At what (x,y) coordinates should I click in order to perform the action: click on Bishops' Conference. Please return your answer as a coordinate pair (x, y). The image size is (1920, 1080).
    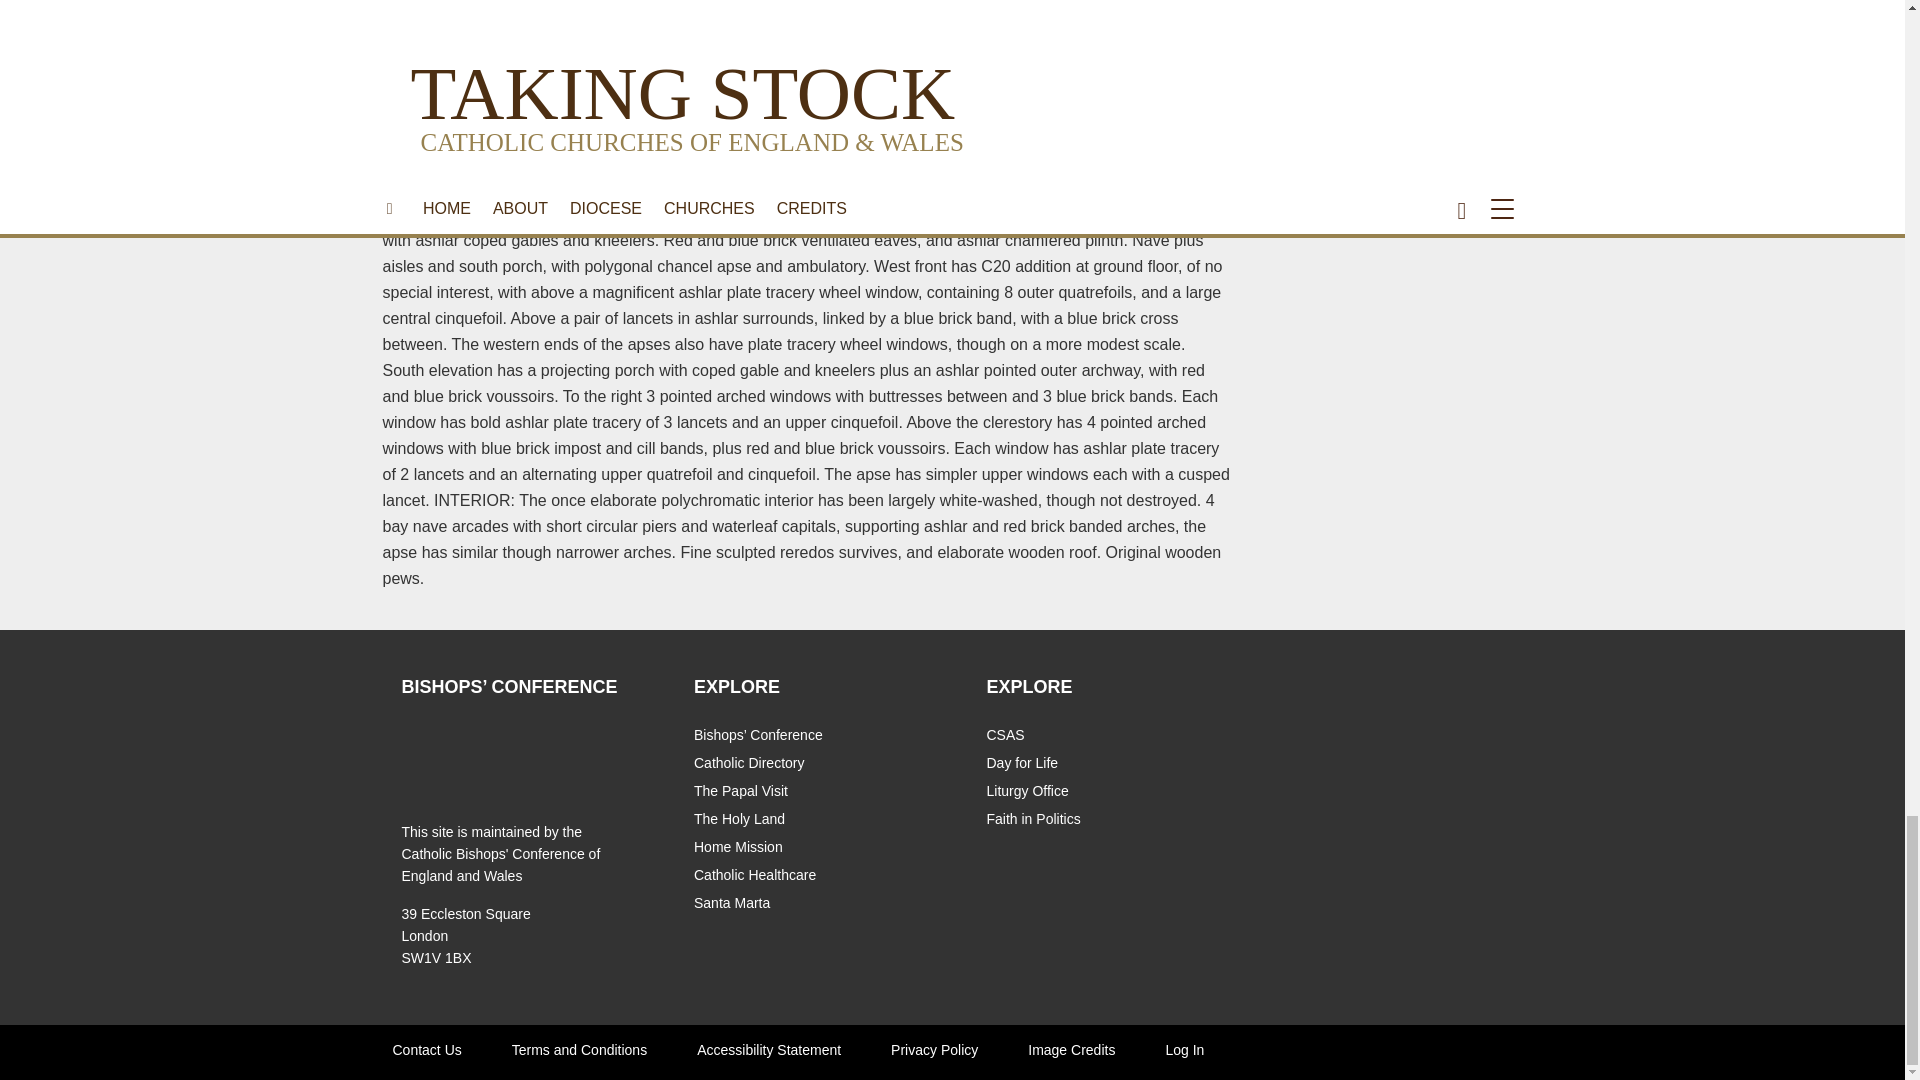
    Looking at the image, I should click on (432, 750).